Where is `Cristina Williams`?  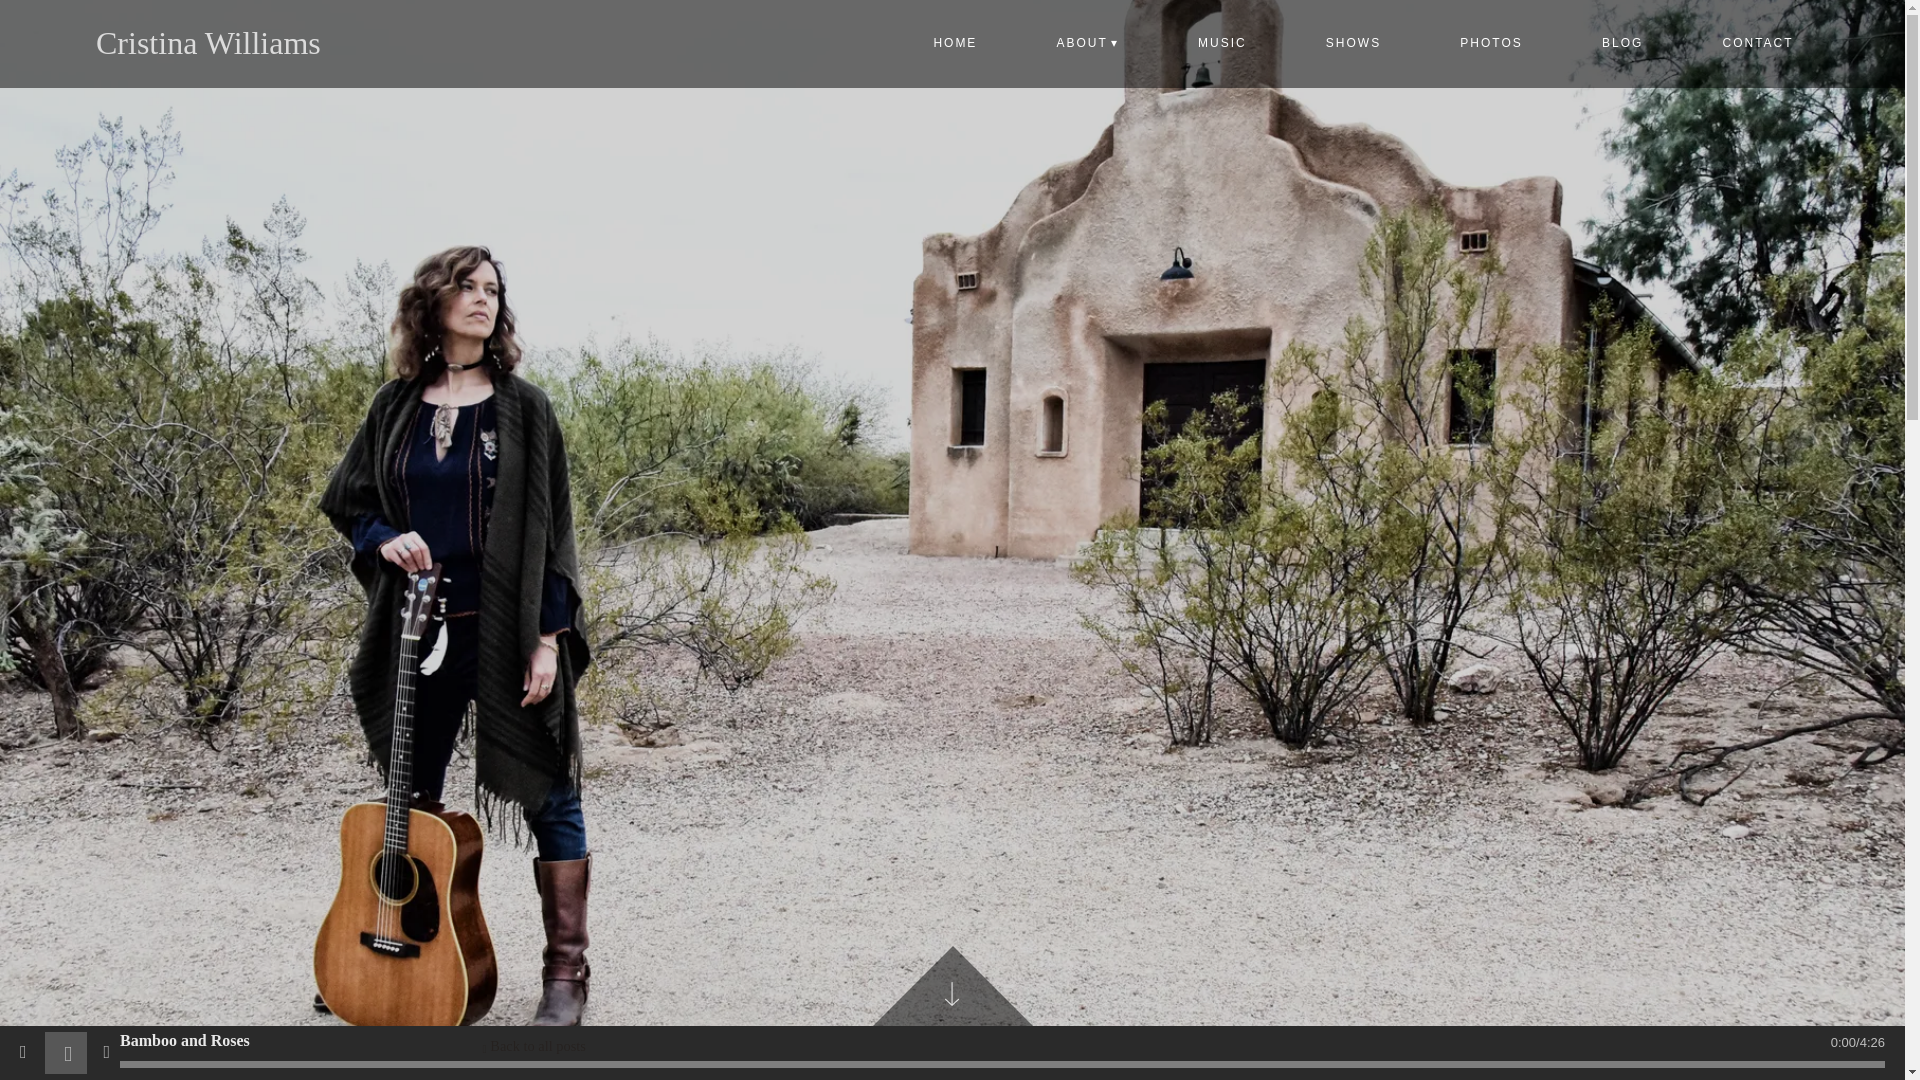 Cristina Williams is located at coordinates (208, 42).